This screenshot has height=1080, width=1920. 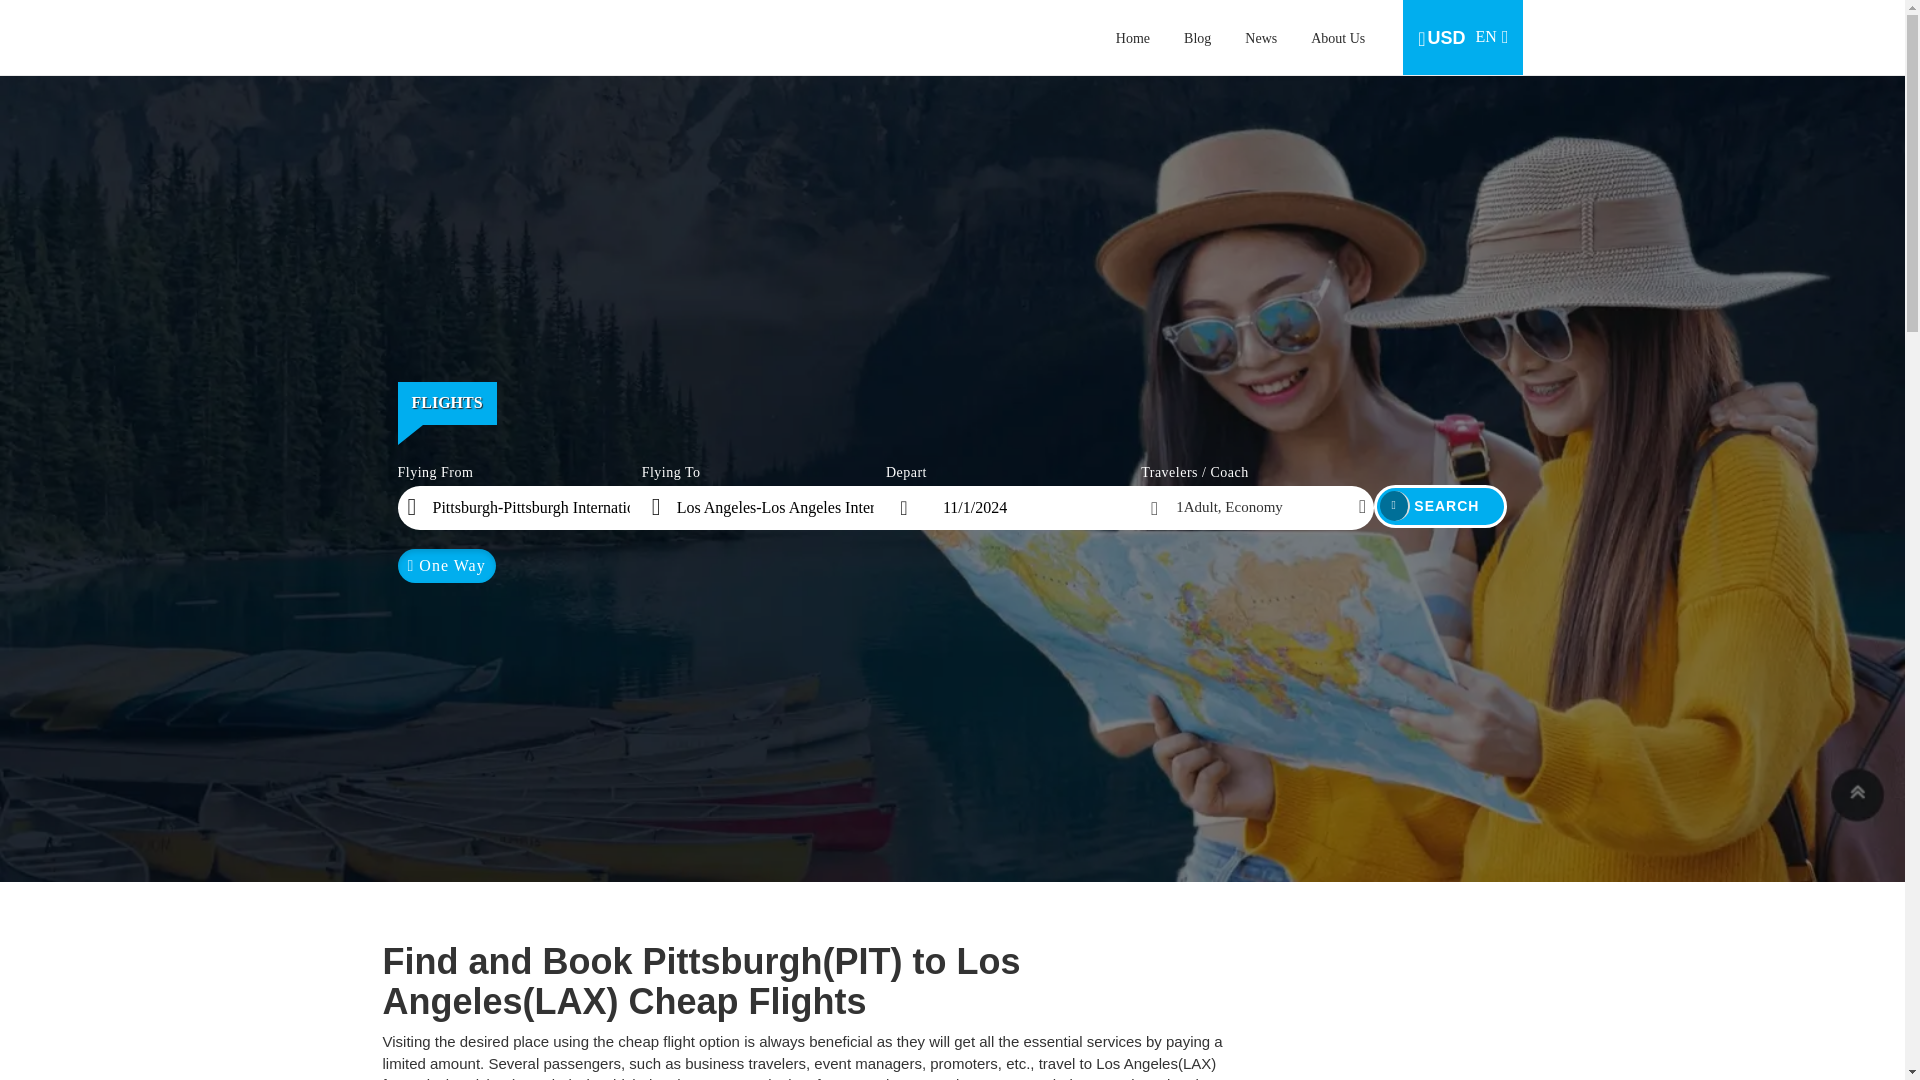 What do you see at coordinates (1338, 38) in the screenshot?
I see `About Us` at bounding box center [1338, 38].